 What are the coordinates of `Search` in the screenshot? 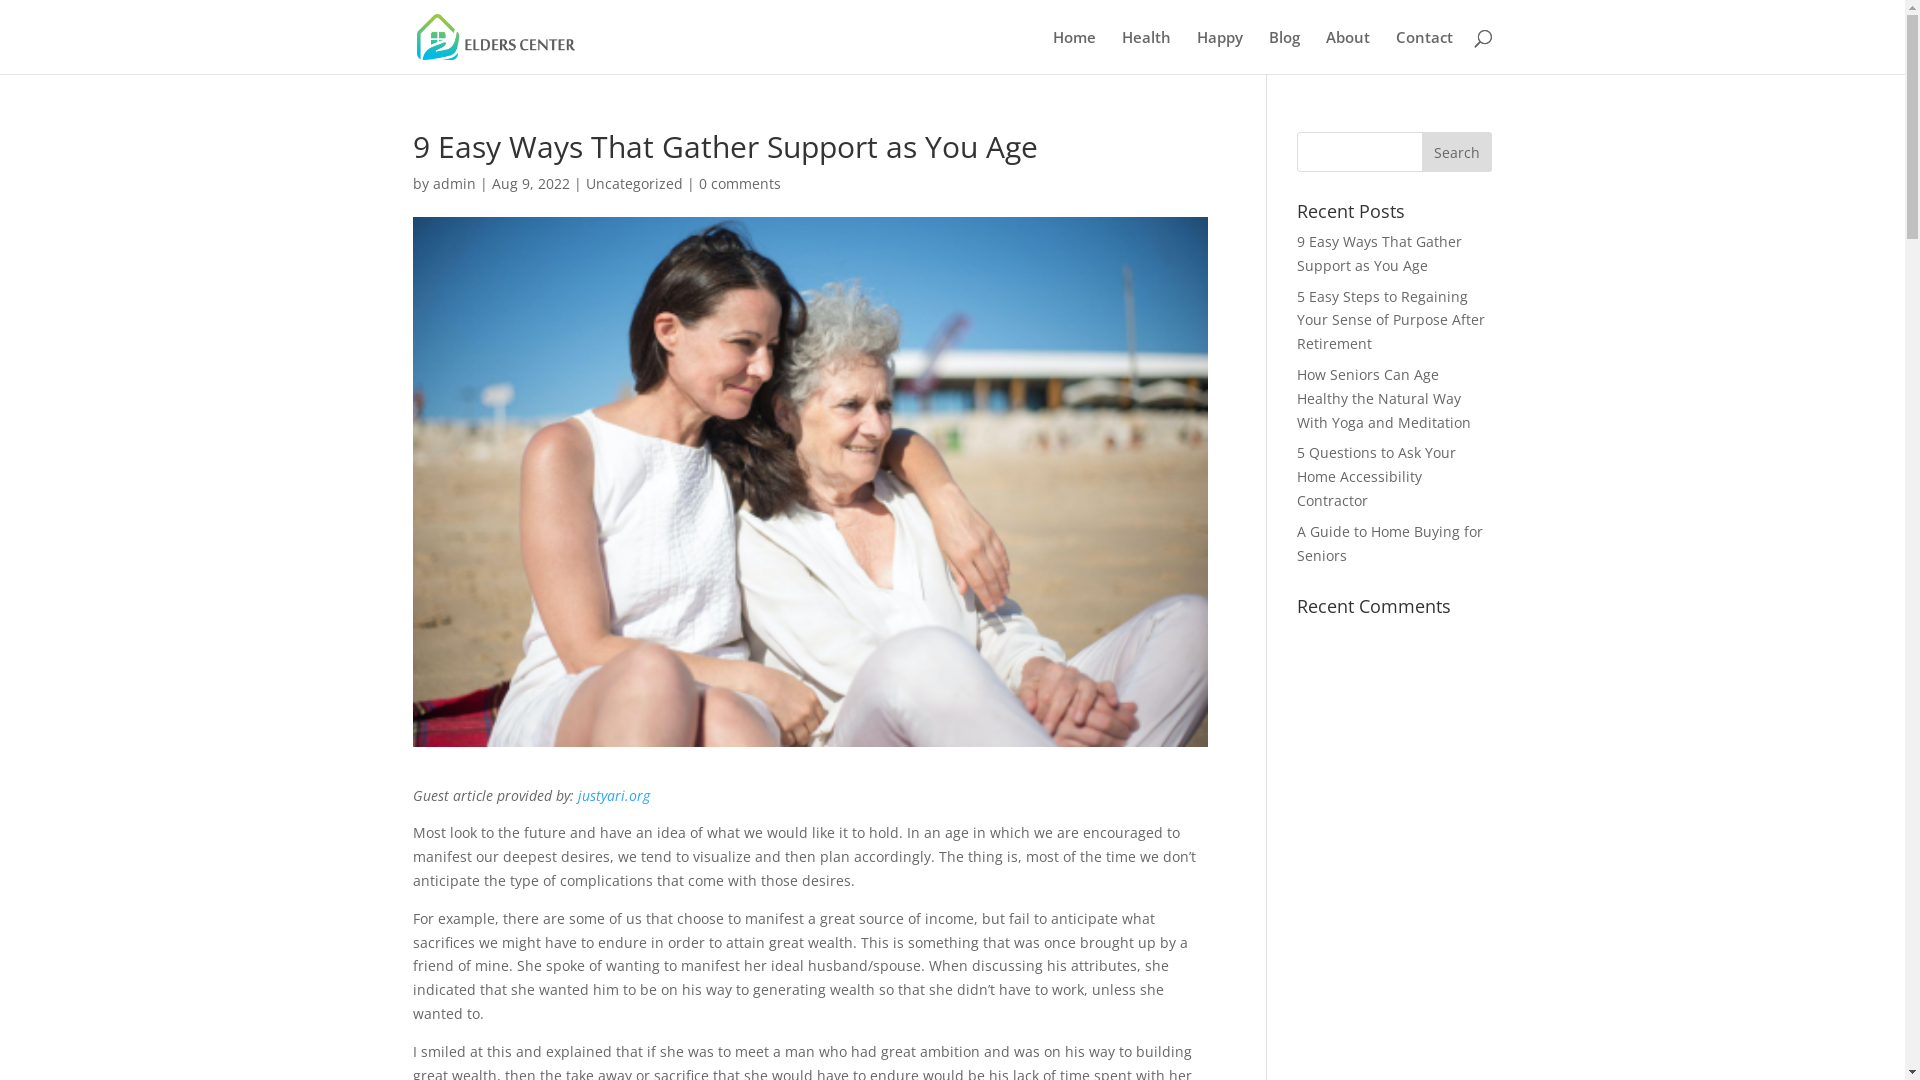 It's located at (1457, 152).